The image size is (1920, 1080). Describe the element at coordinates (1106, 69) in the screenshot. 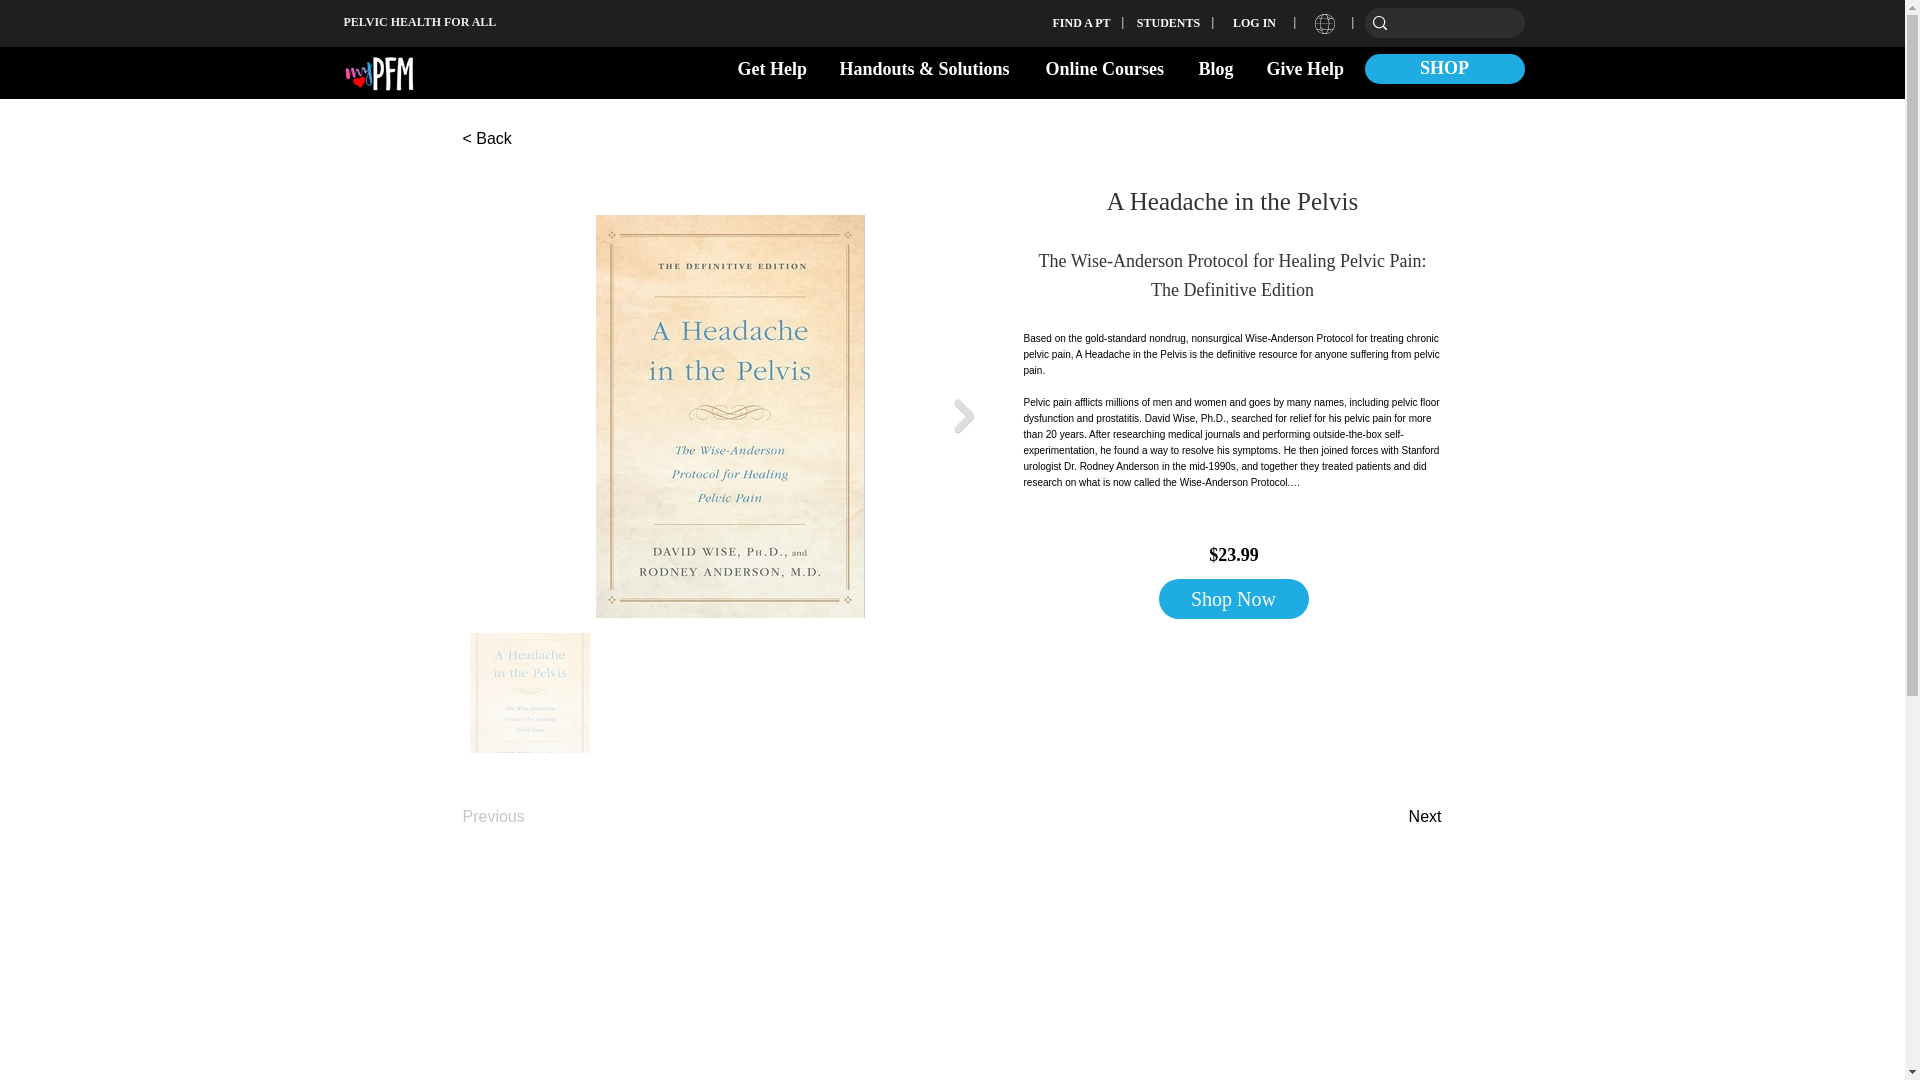

I see `Online Courses` at that location.